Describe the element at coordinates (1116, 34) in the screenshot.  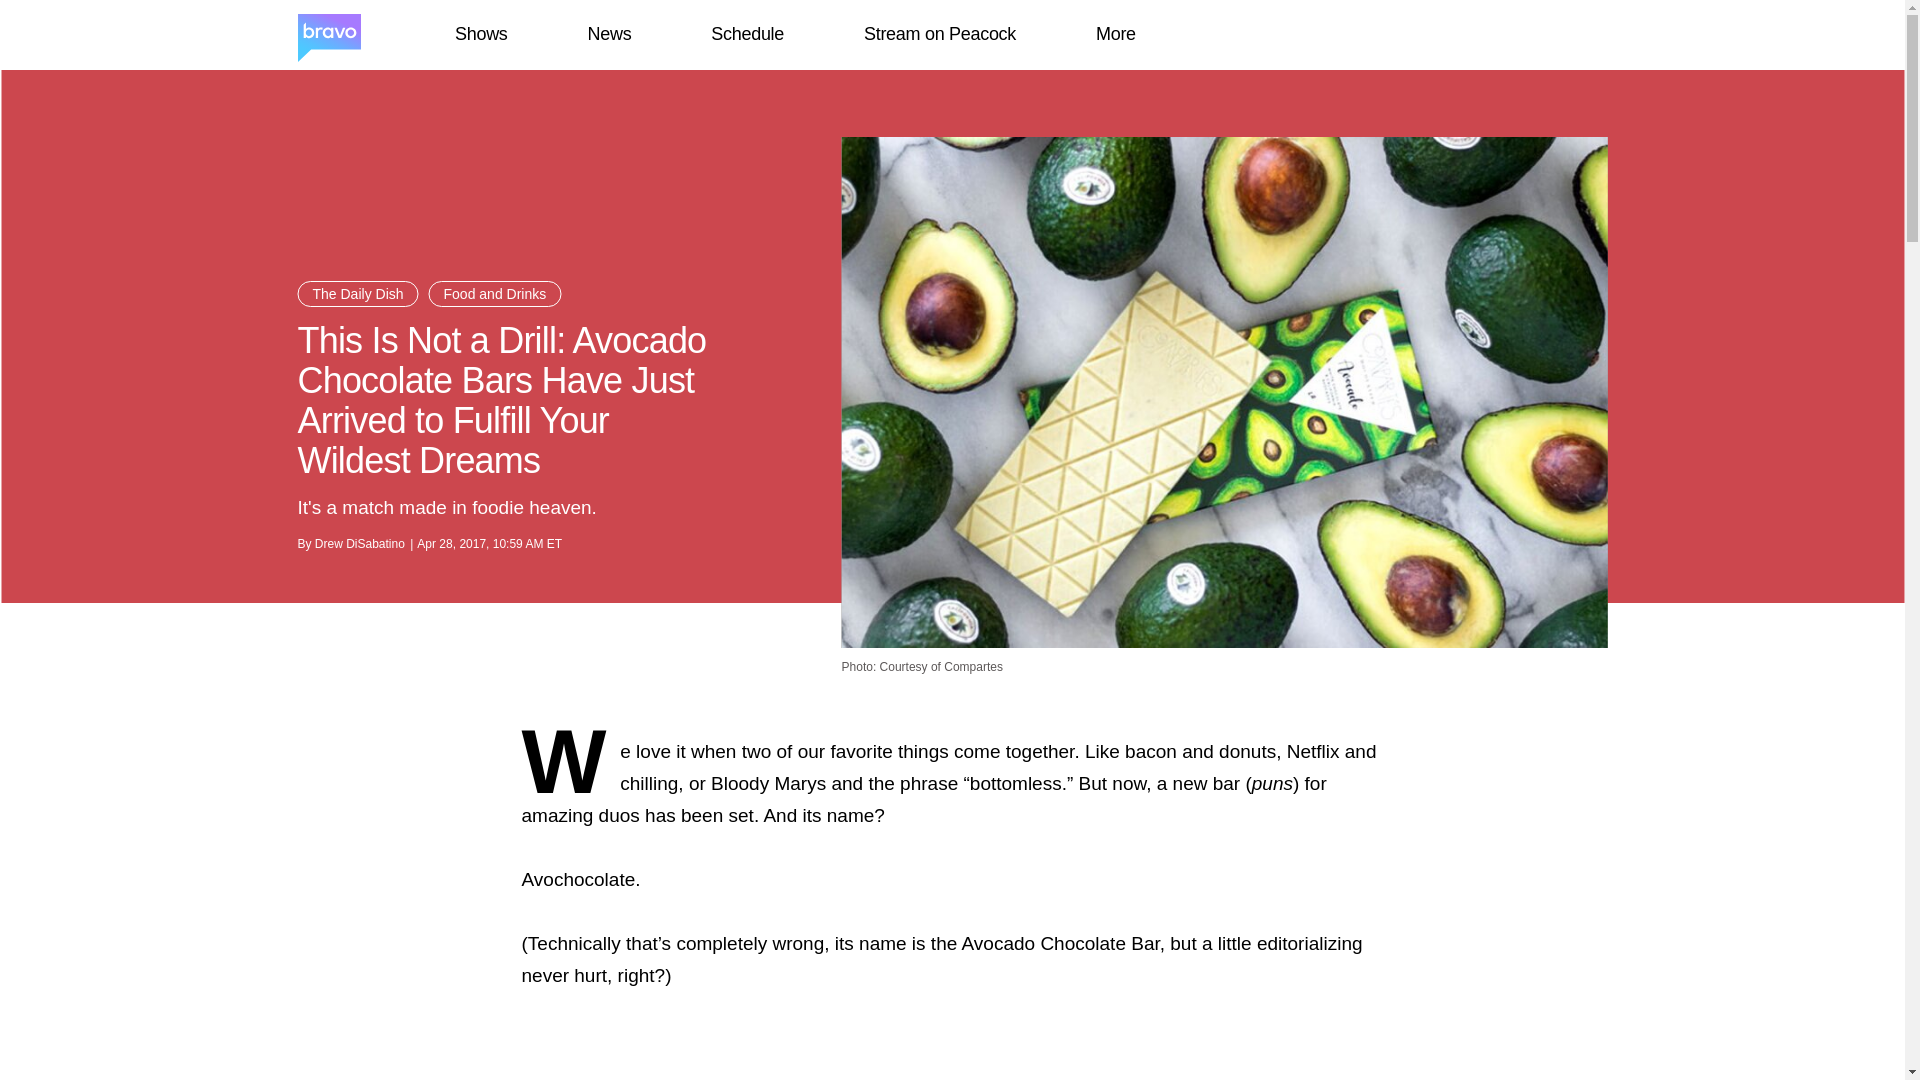
I see `More` at that location.